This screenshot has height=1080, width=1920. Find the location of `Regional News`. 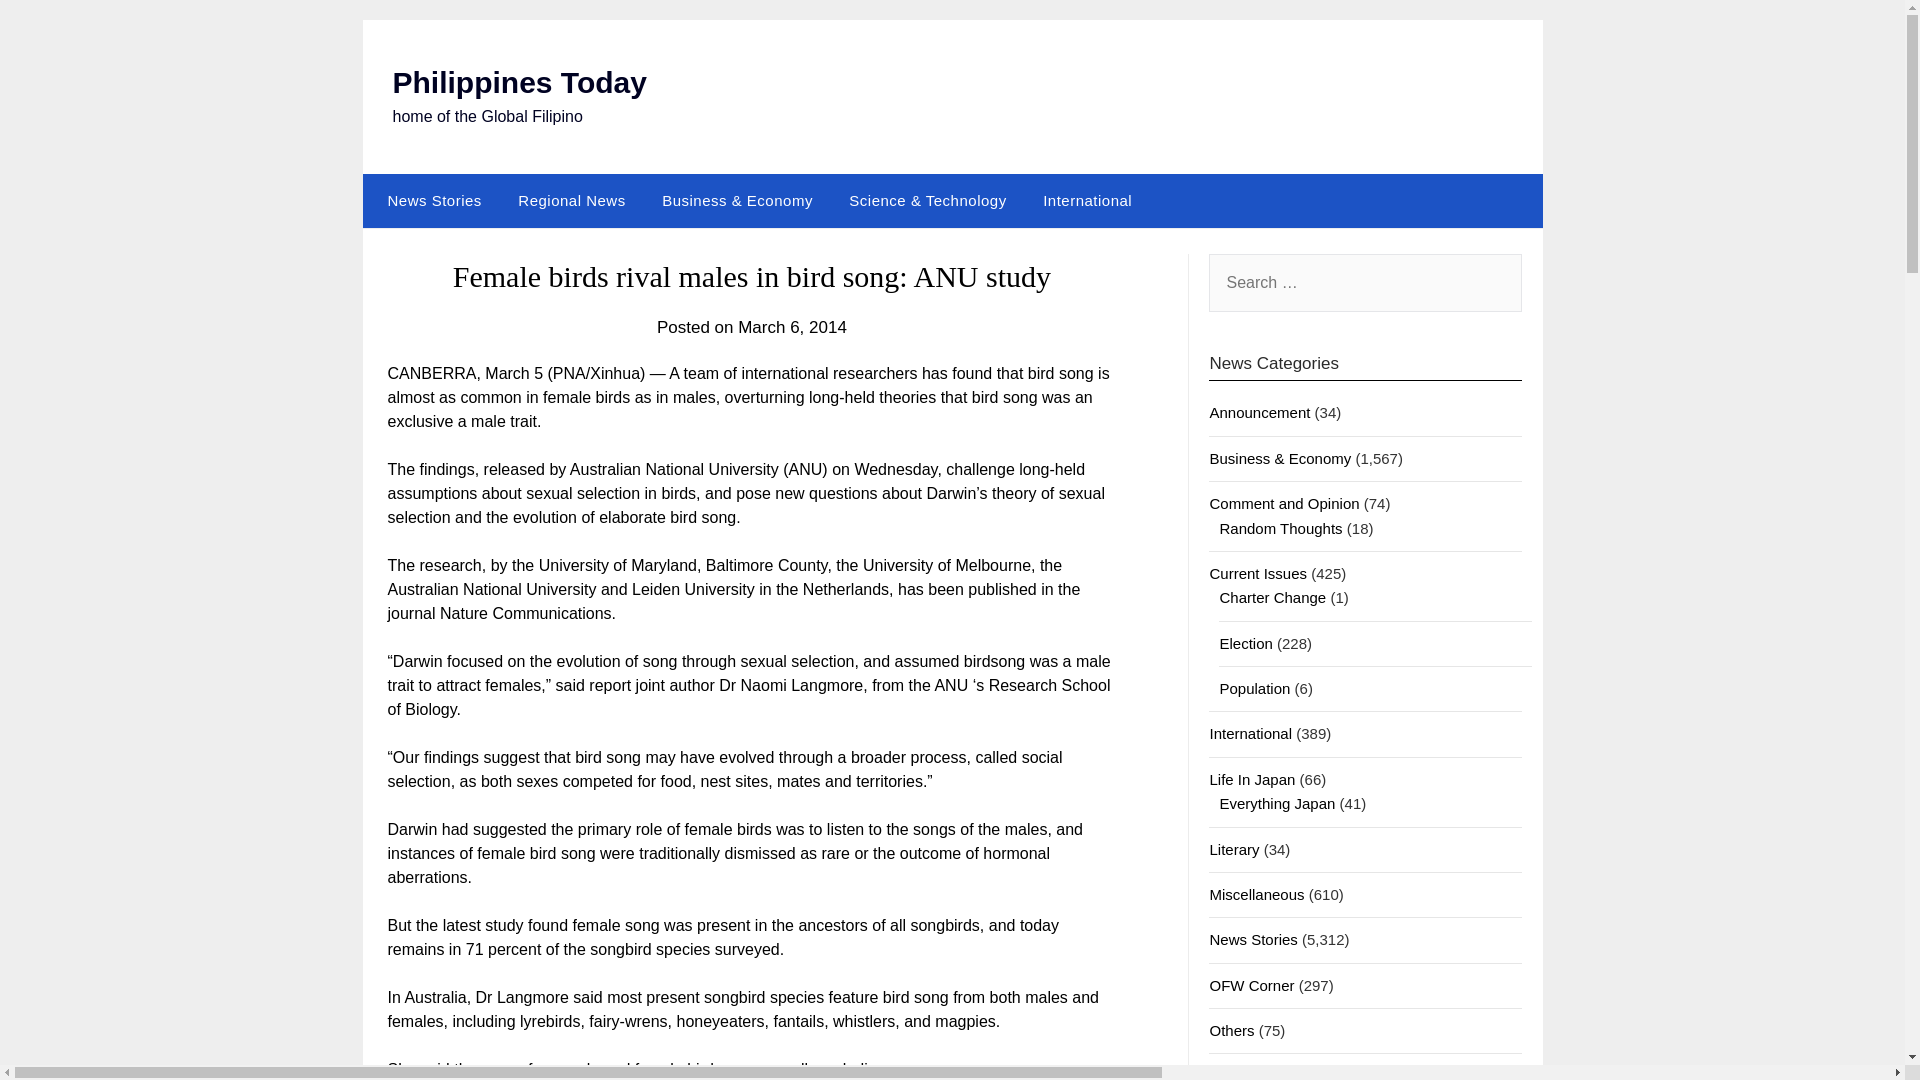

Regional News is located at coordinates (571, 200).